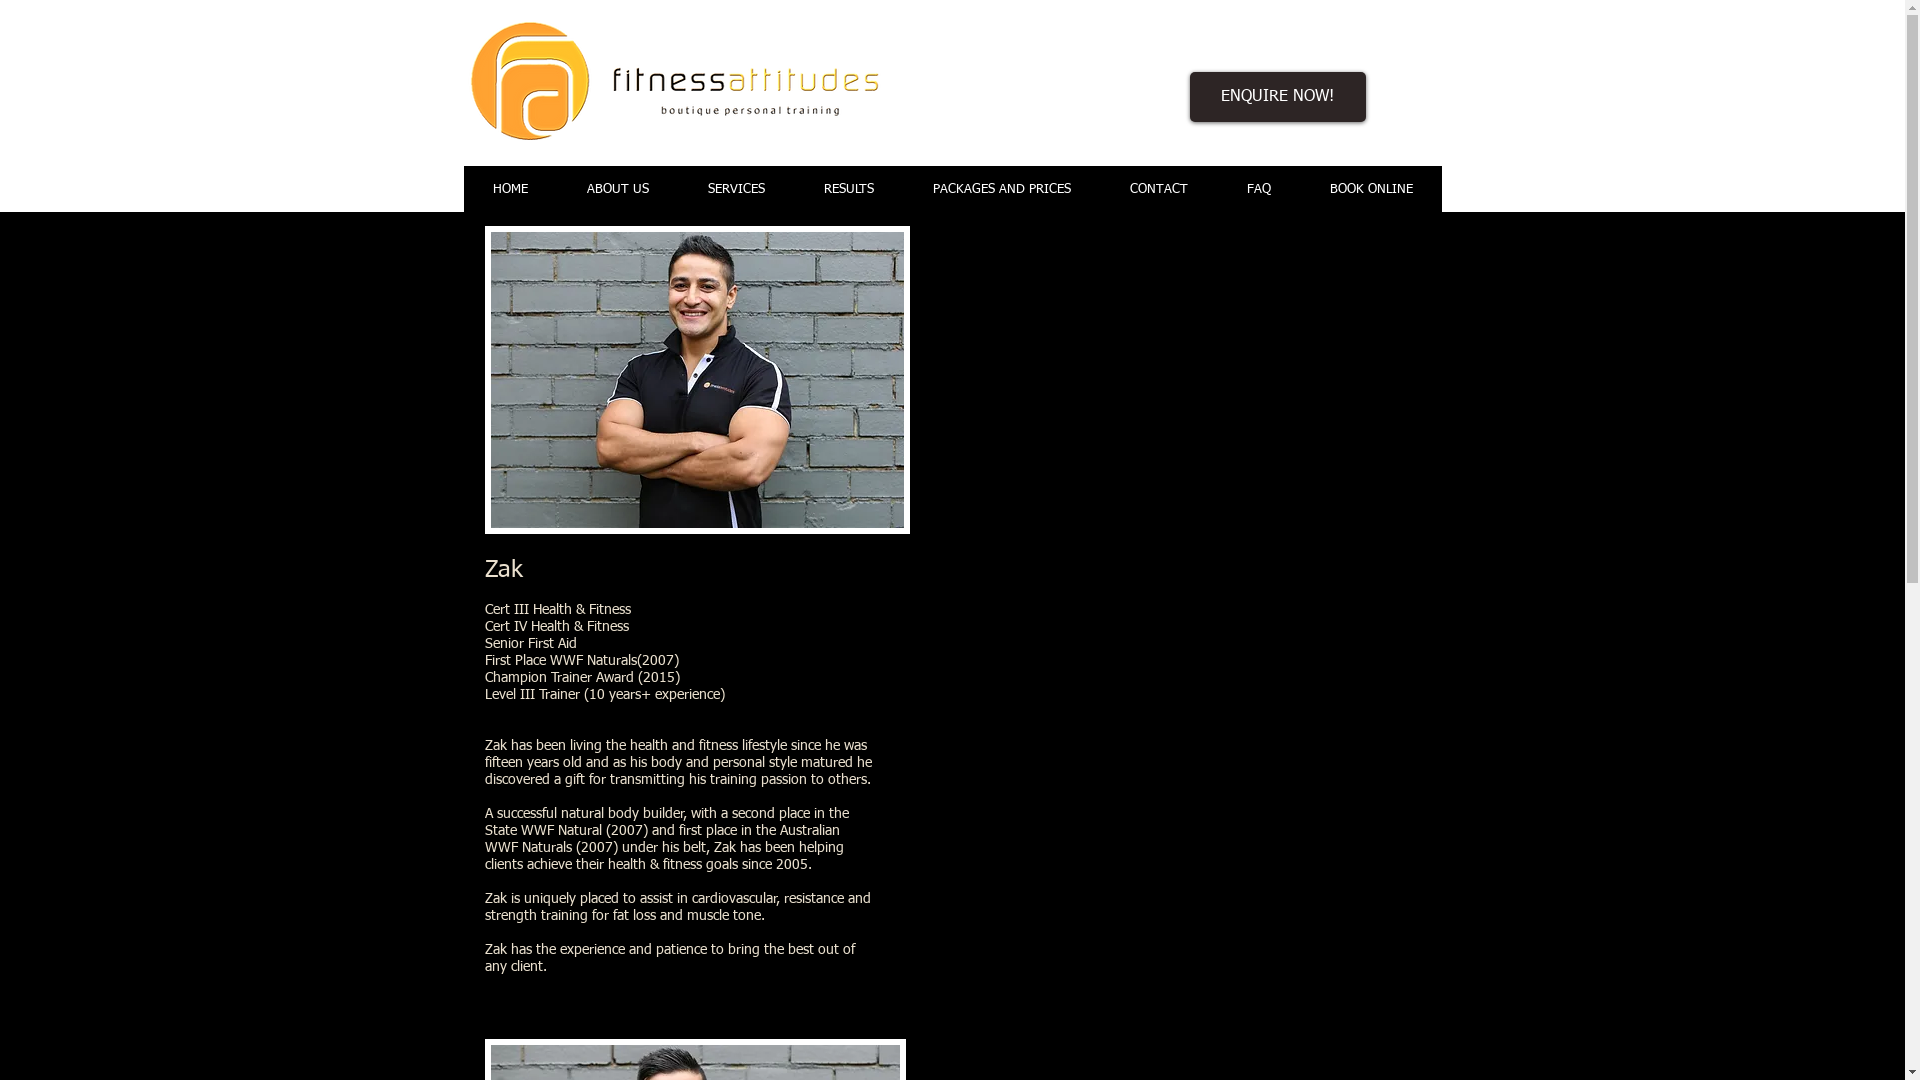 This screenshot has width=1920, height=1080. Describe the element at coordinates (848, 190) in the screenshot. I see `RESULTS` at that location.